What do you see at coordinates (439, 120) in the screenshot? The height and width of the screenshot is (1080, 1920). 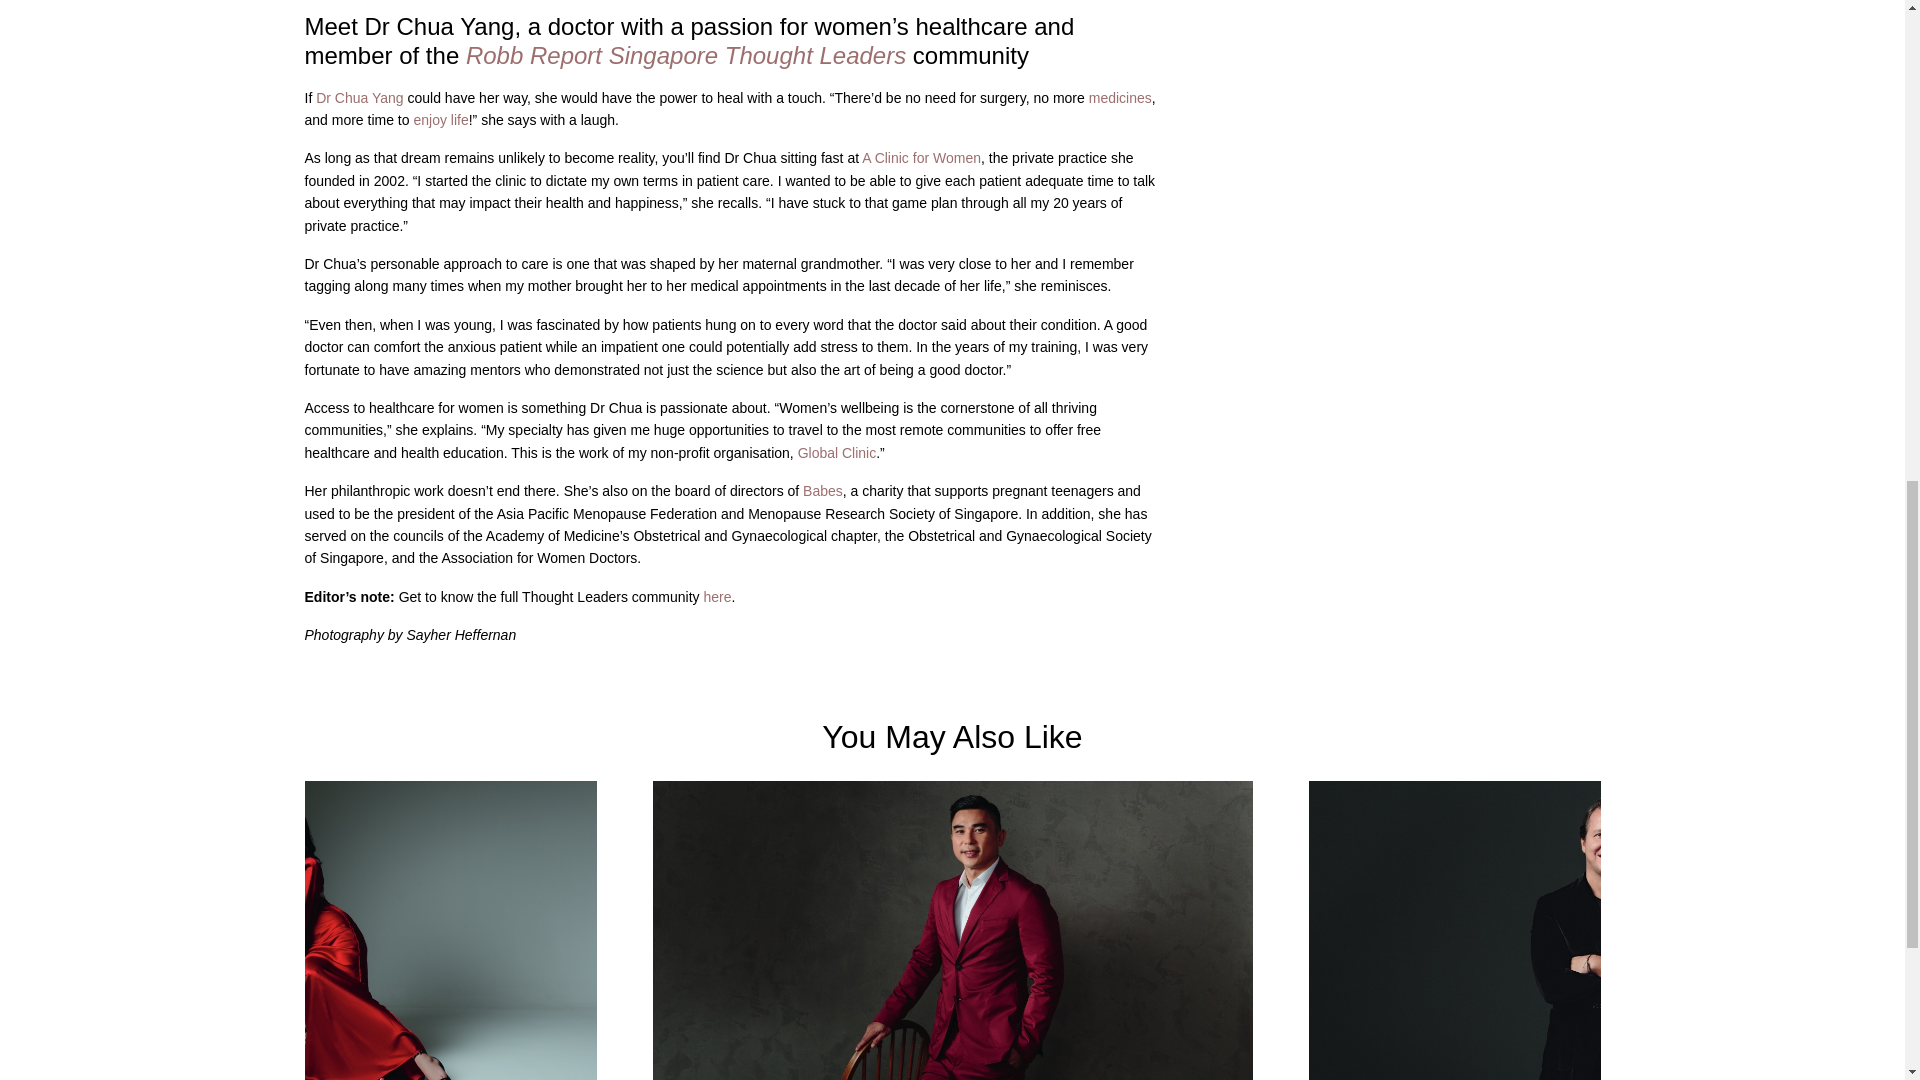 I see `enjoy life` at bounding box center [439, 120].